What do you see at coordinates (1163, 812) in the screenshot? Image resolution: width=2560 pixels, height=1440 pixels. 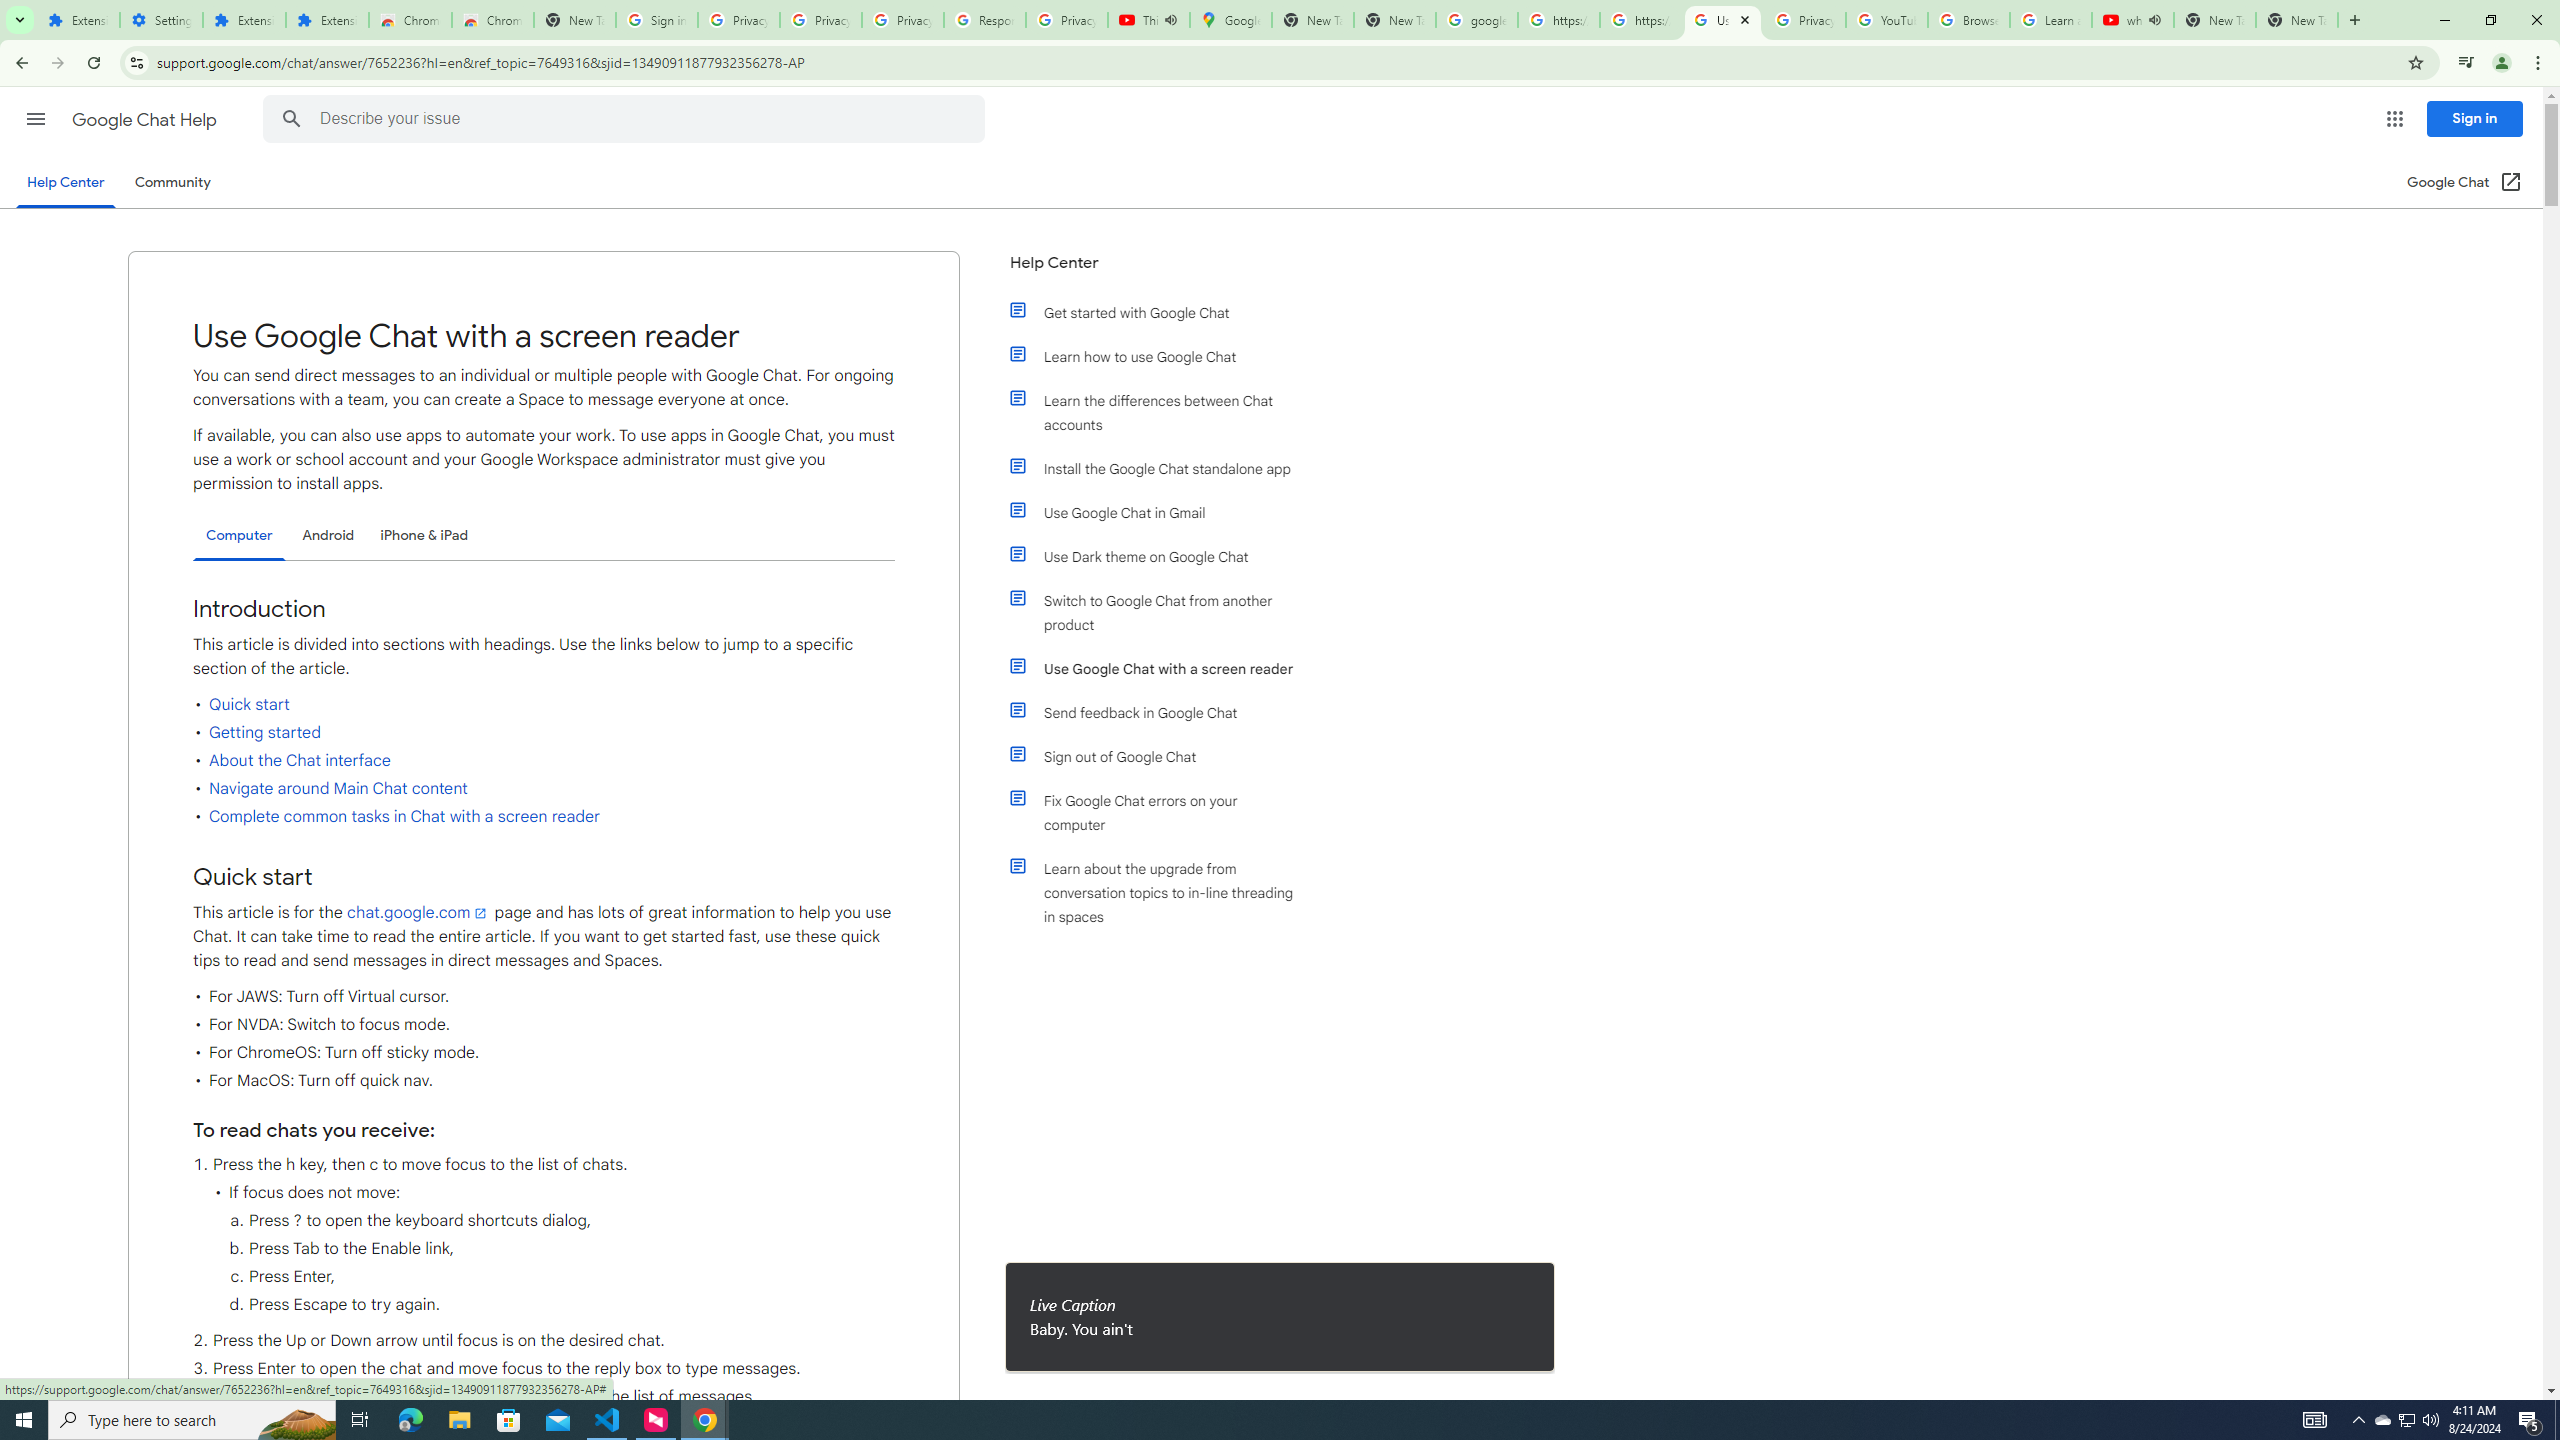 I see `Fix Google Chat errors on your computer` at bounding box center [1163, 812].